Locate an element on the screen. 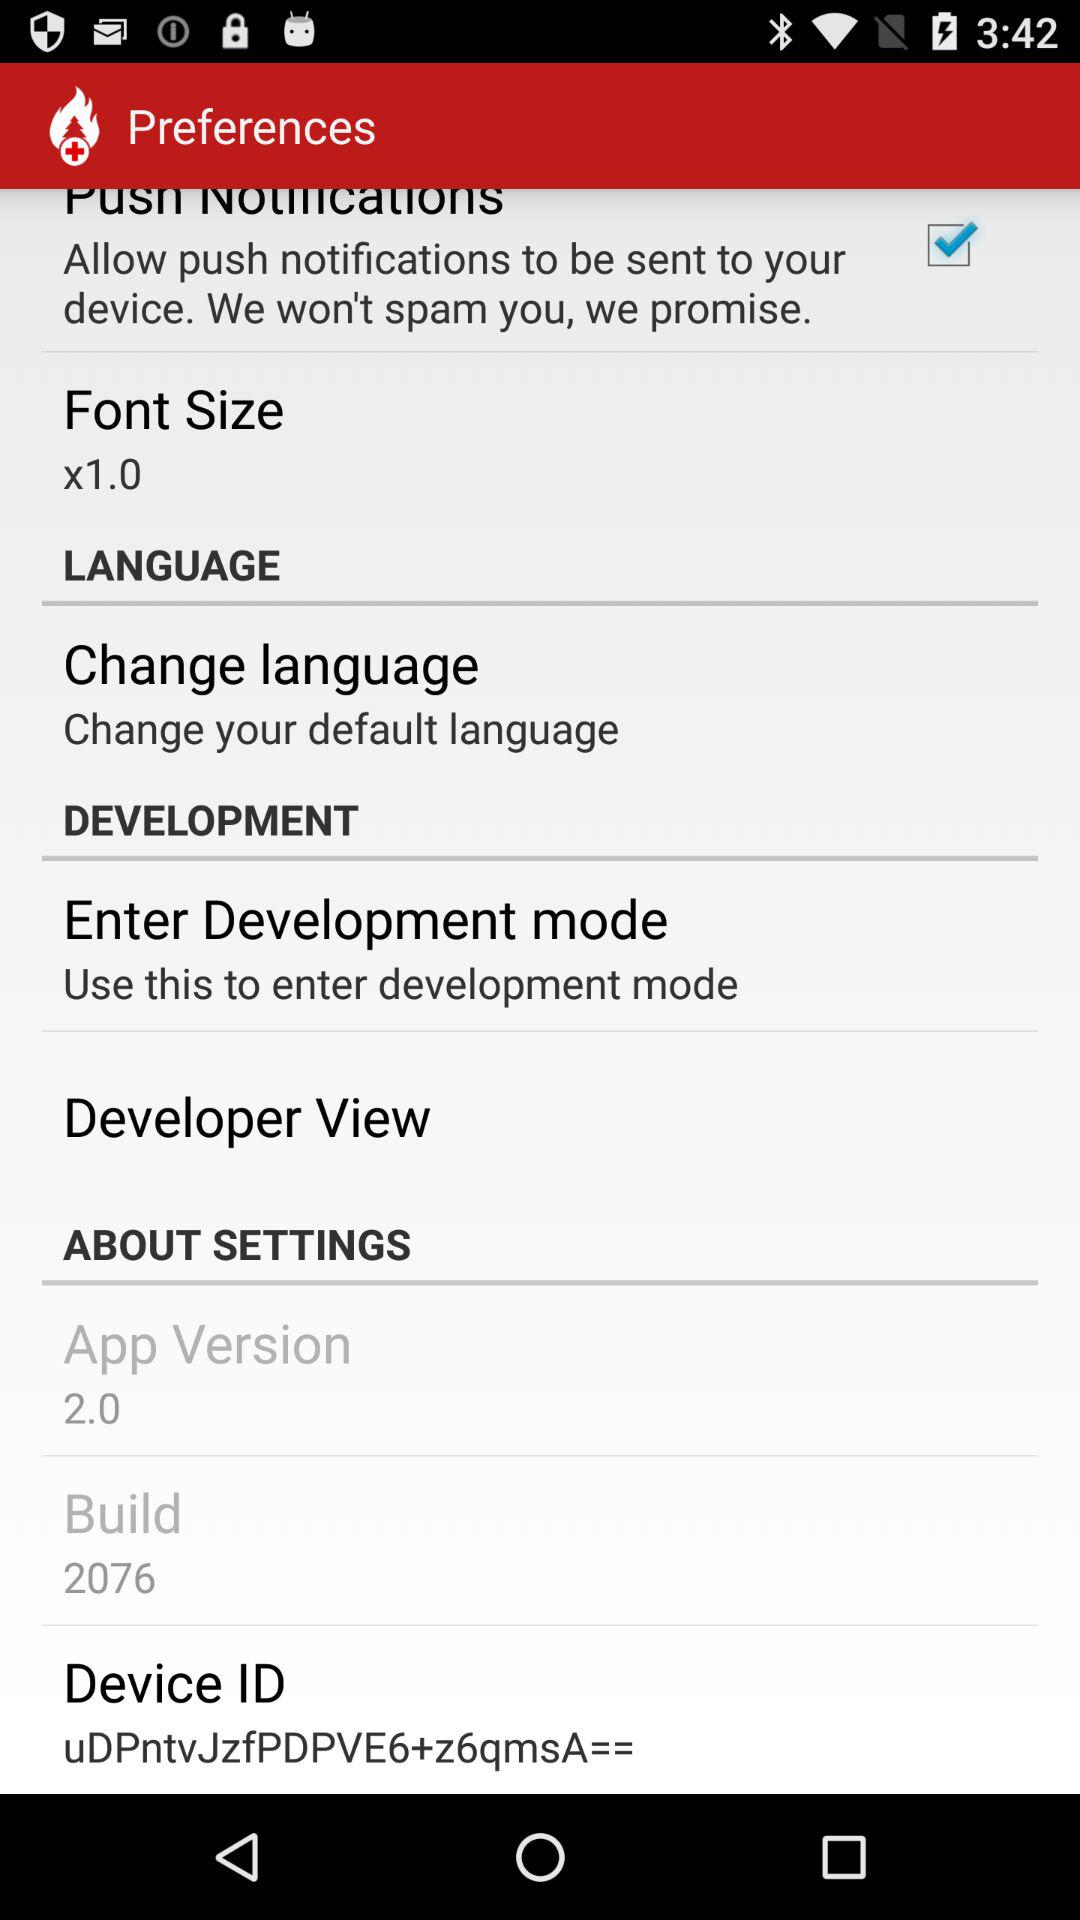  choose the build is located at coordinates (122, 1511).